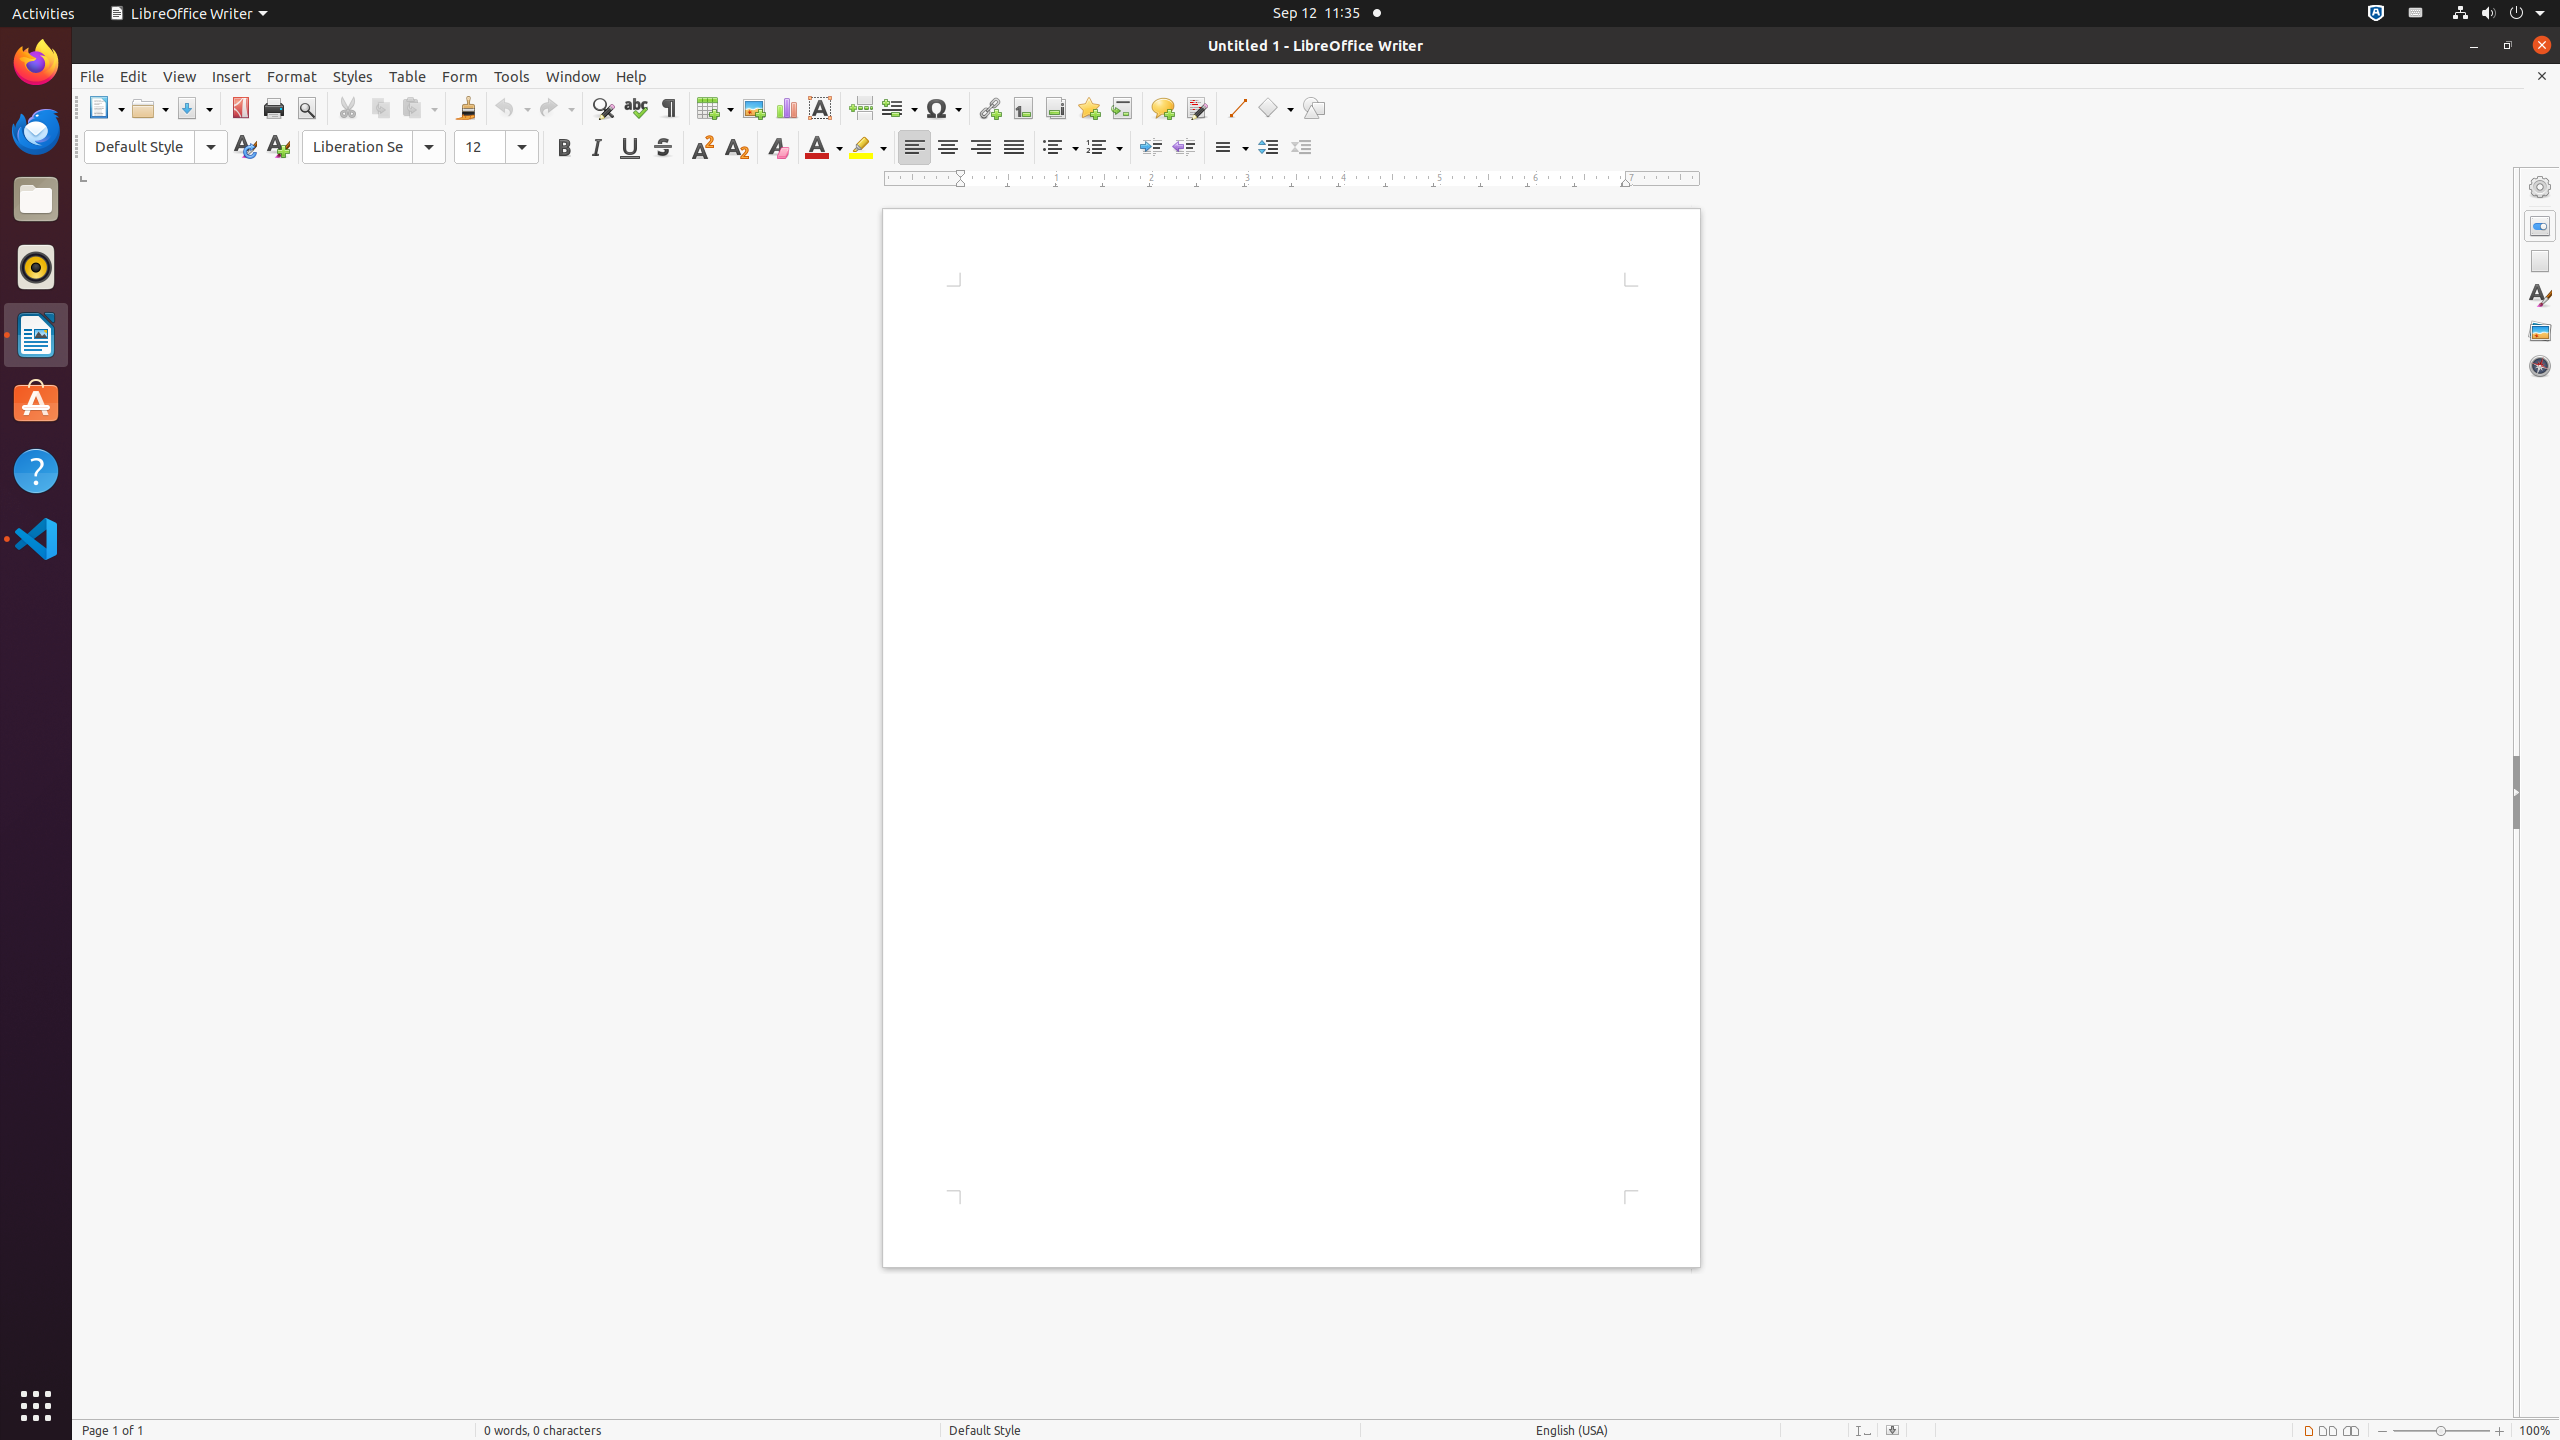 Image resolution: width=2560 pixels, height=1440 pixels. I want to click on Endnote, so click(1056, 108).